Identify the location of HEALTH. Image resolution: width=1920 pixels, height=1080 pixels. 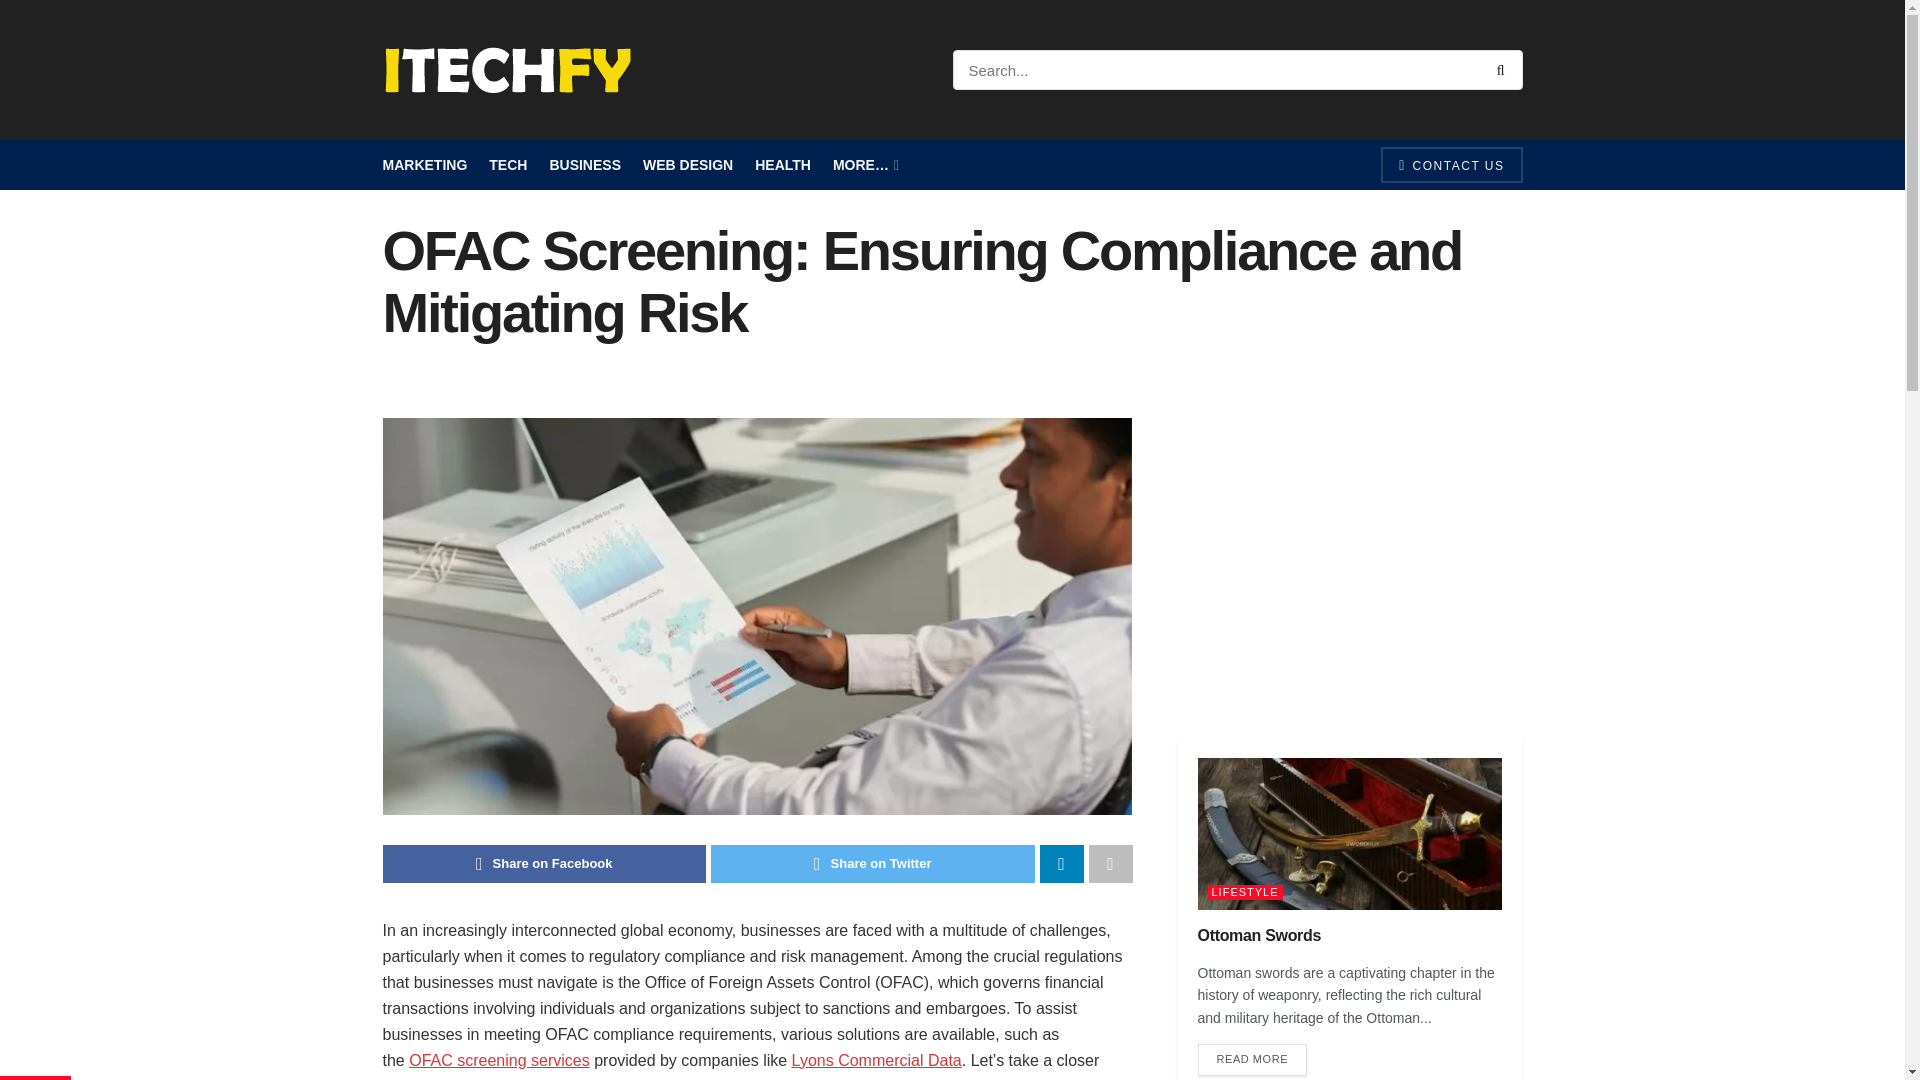
(782, 165).